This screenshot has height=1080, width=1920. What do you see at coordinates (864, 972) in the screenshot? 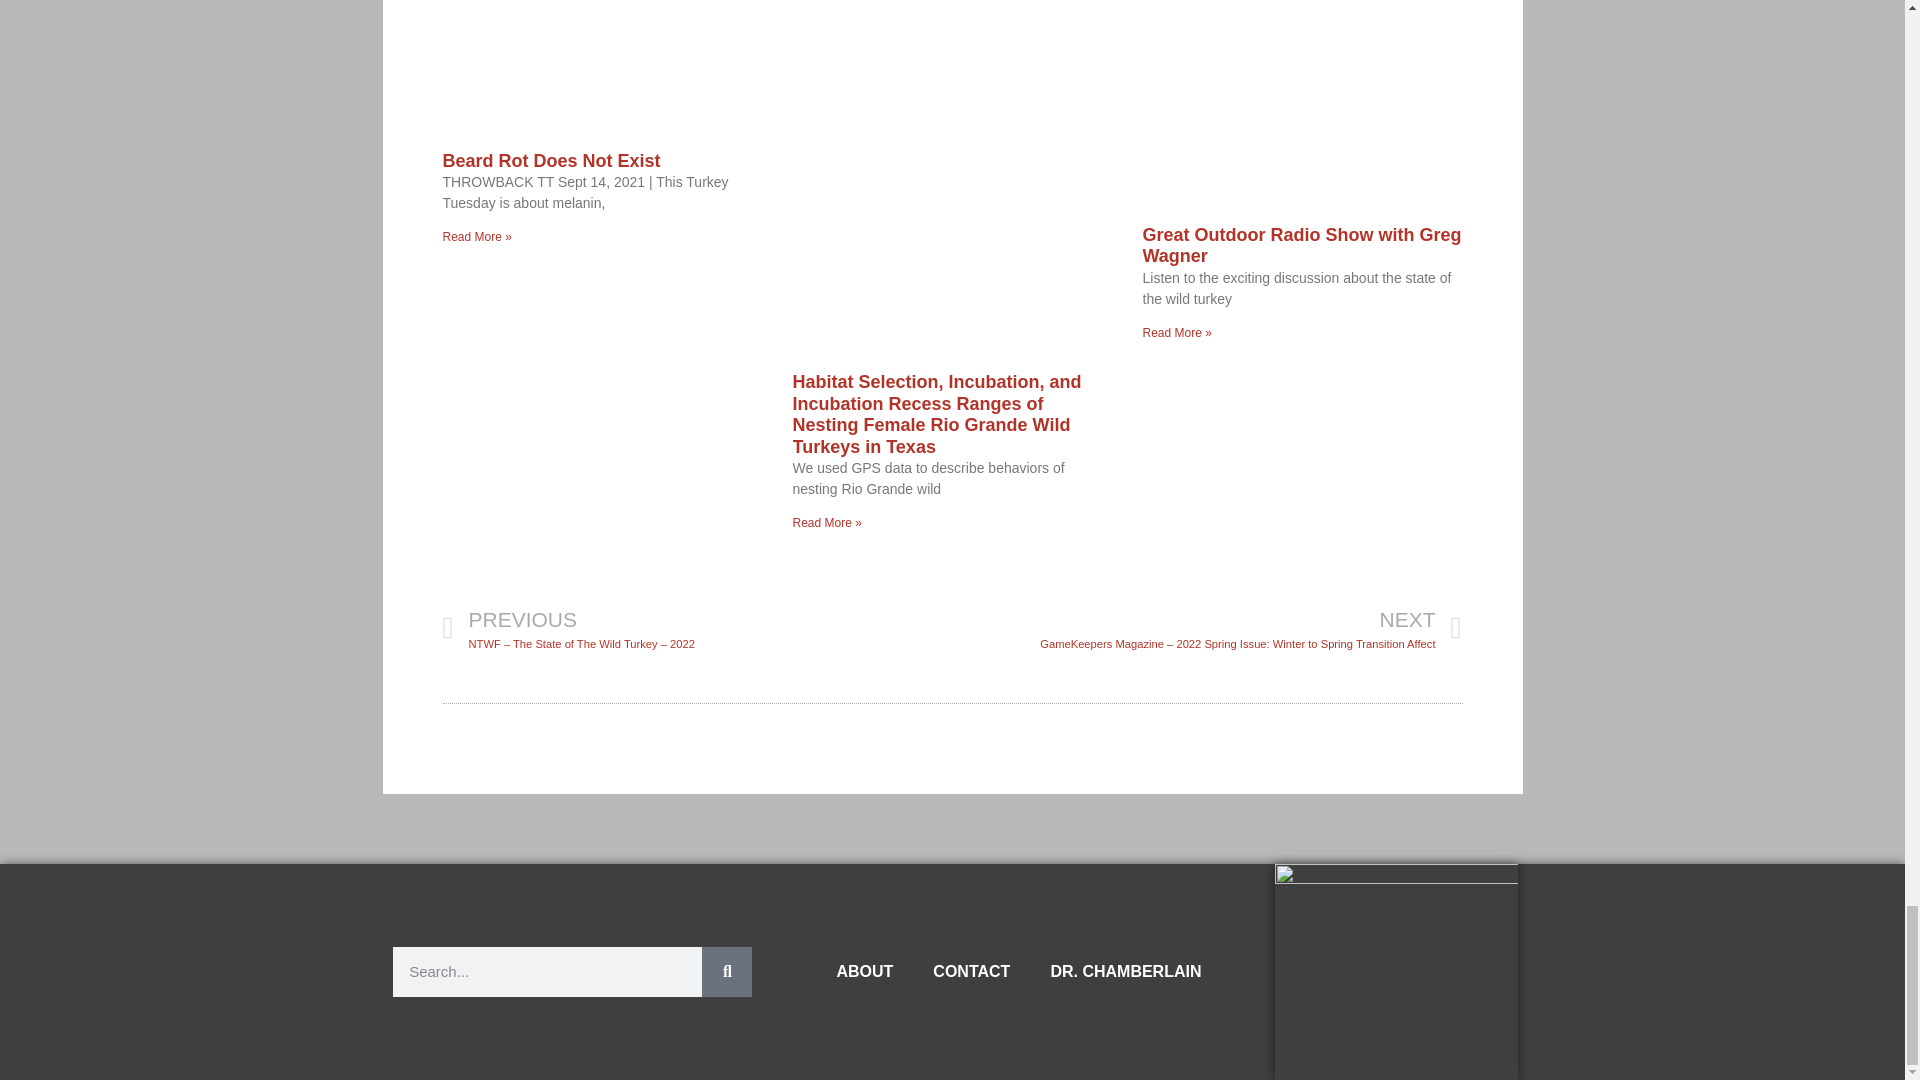
I see `ABOUT` at bounding box center [864, 972].